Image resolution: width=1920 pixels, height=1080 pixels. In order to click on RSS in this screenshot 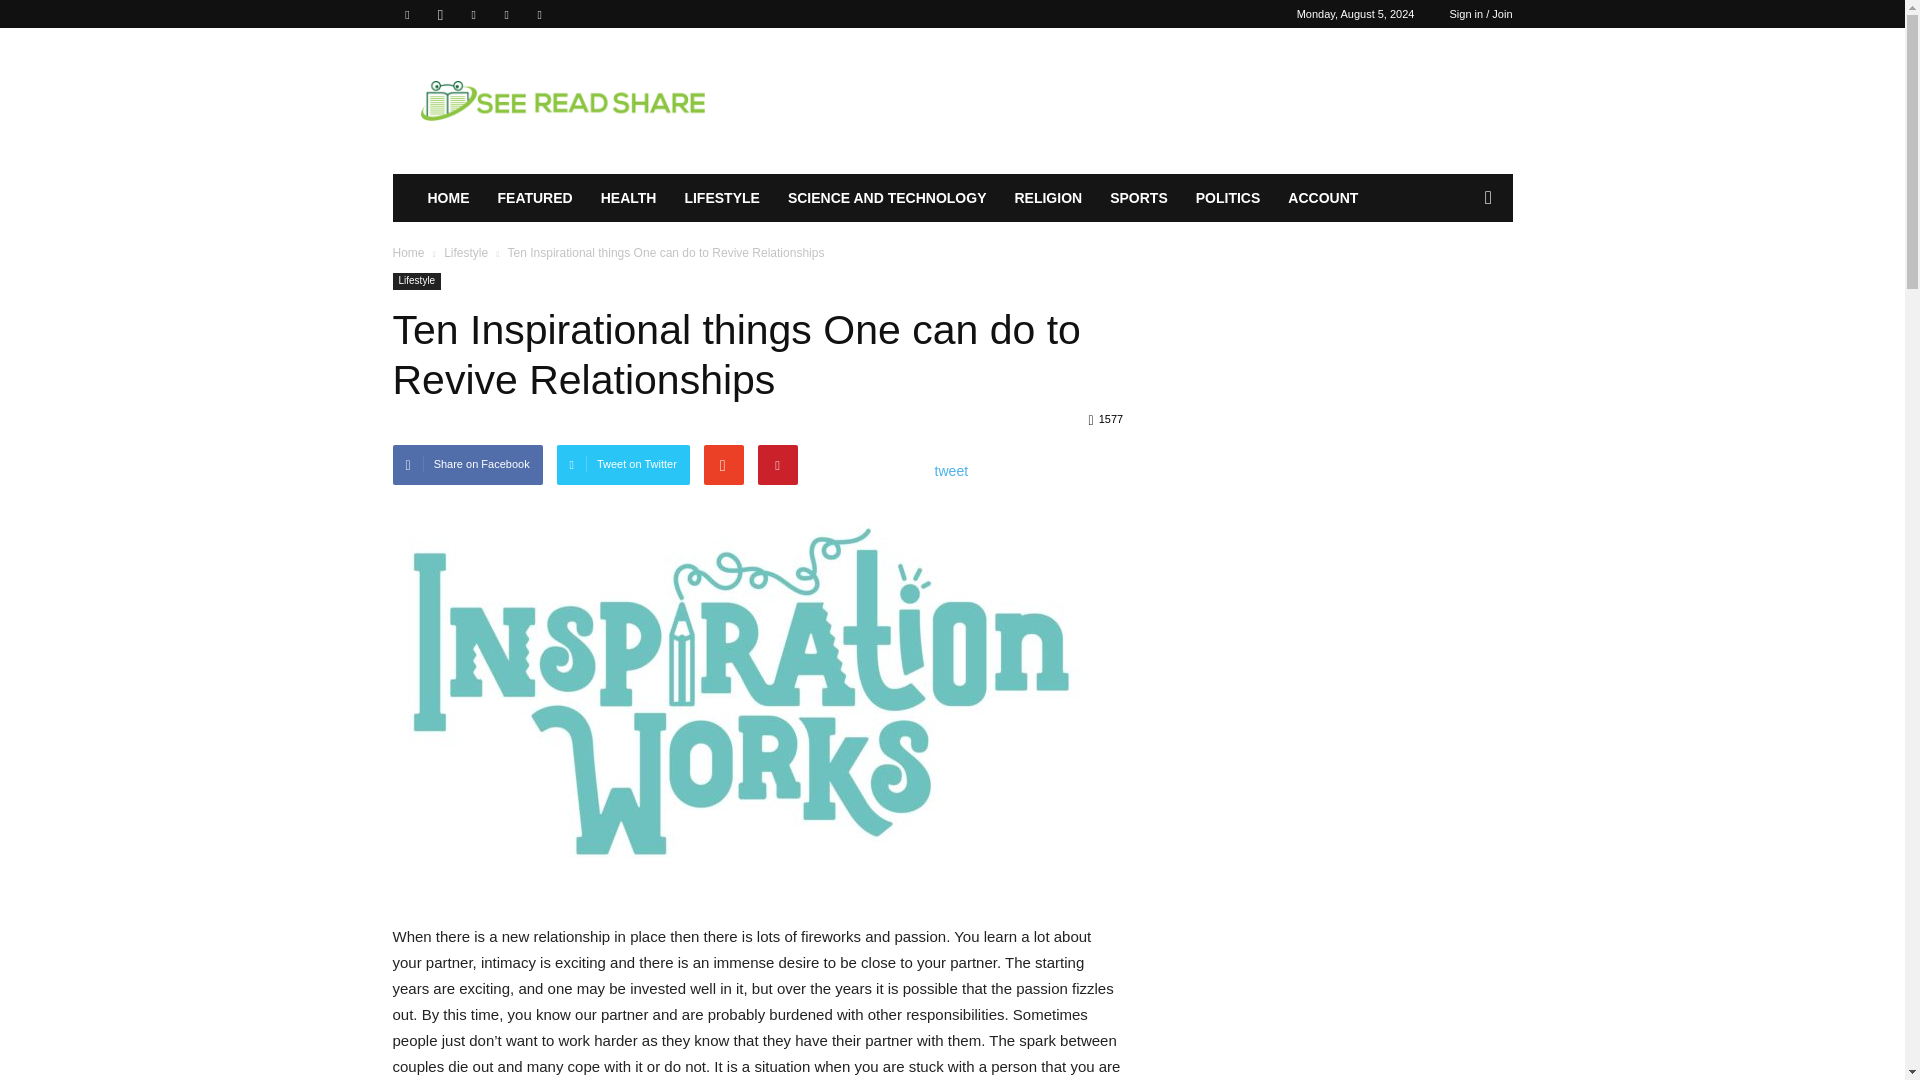, I will do `click(506, 14)`.